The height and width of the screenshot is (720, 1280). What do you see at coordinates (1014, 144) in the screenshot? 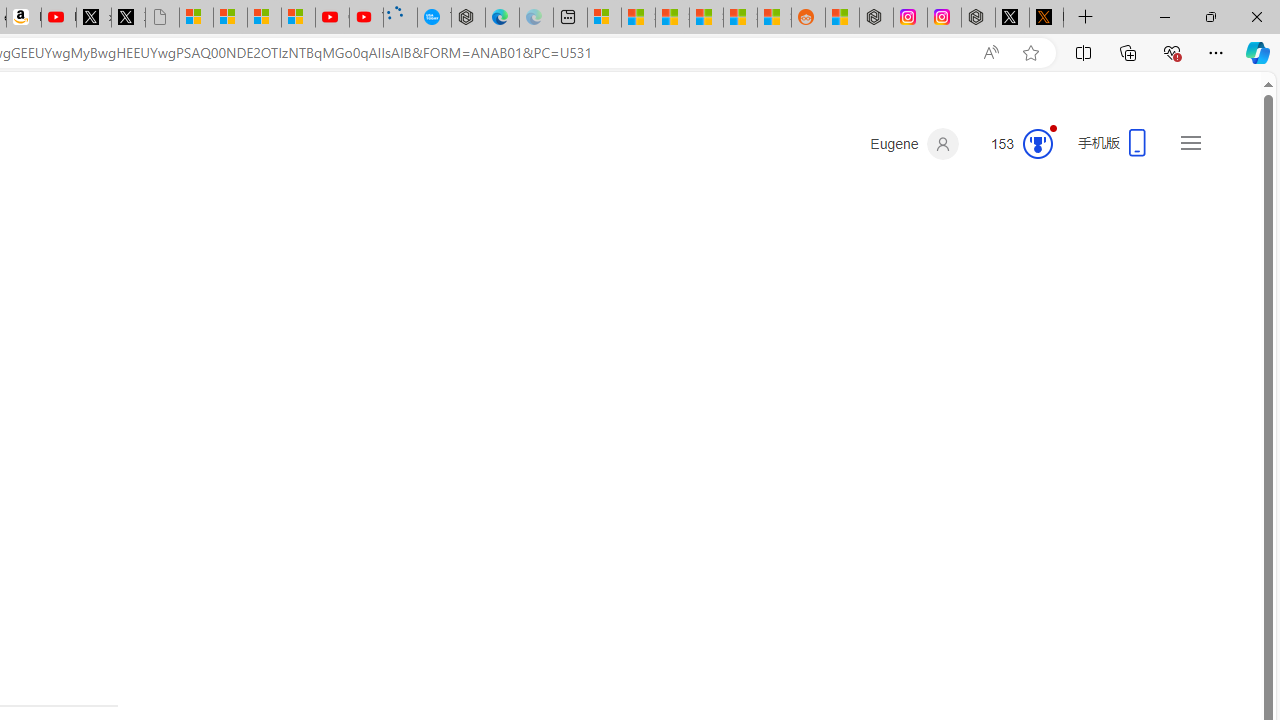
I see `Microsoft Rewards 150` at bounding box center [1014, 144].